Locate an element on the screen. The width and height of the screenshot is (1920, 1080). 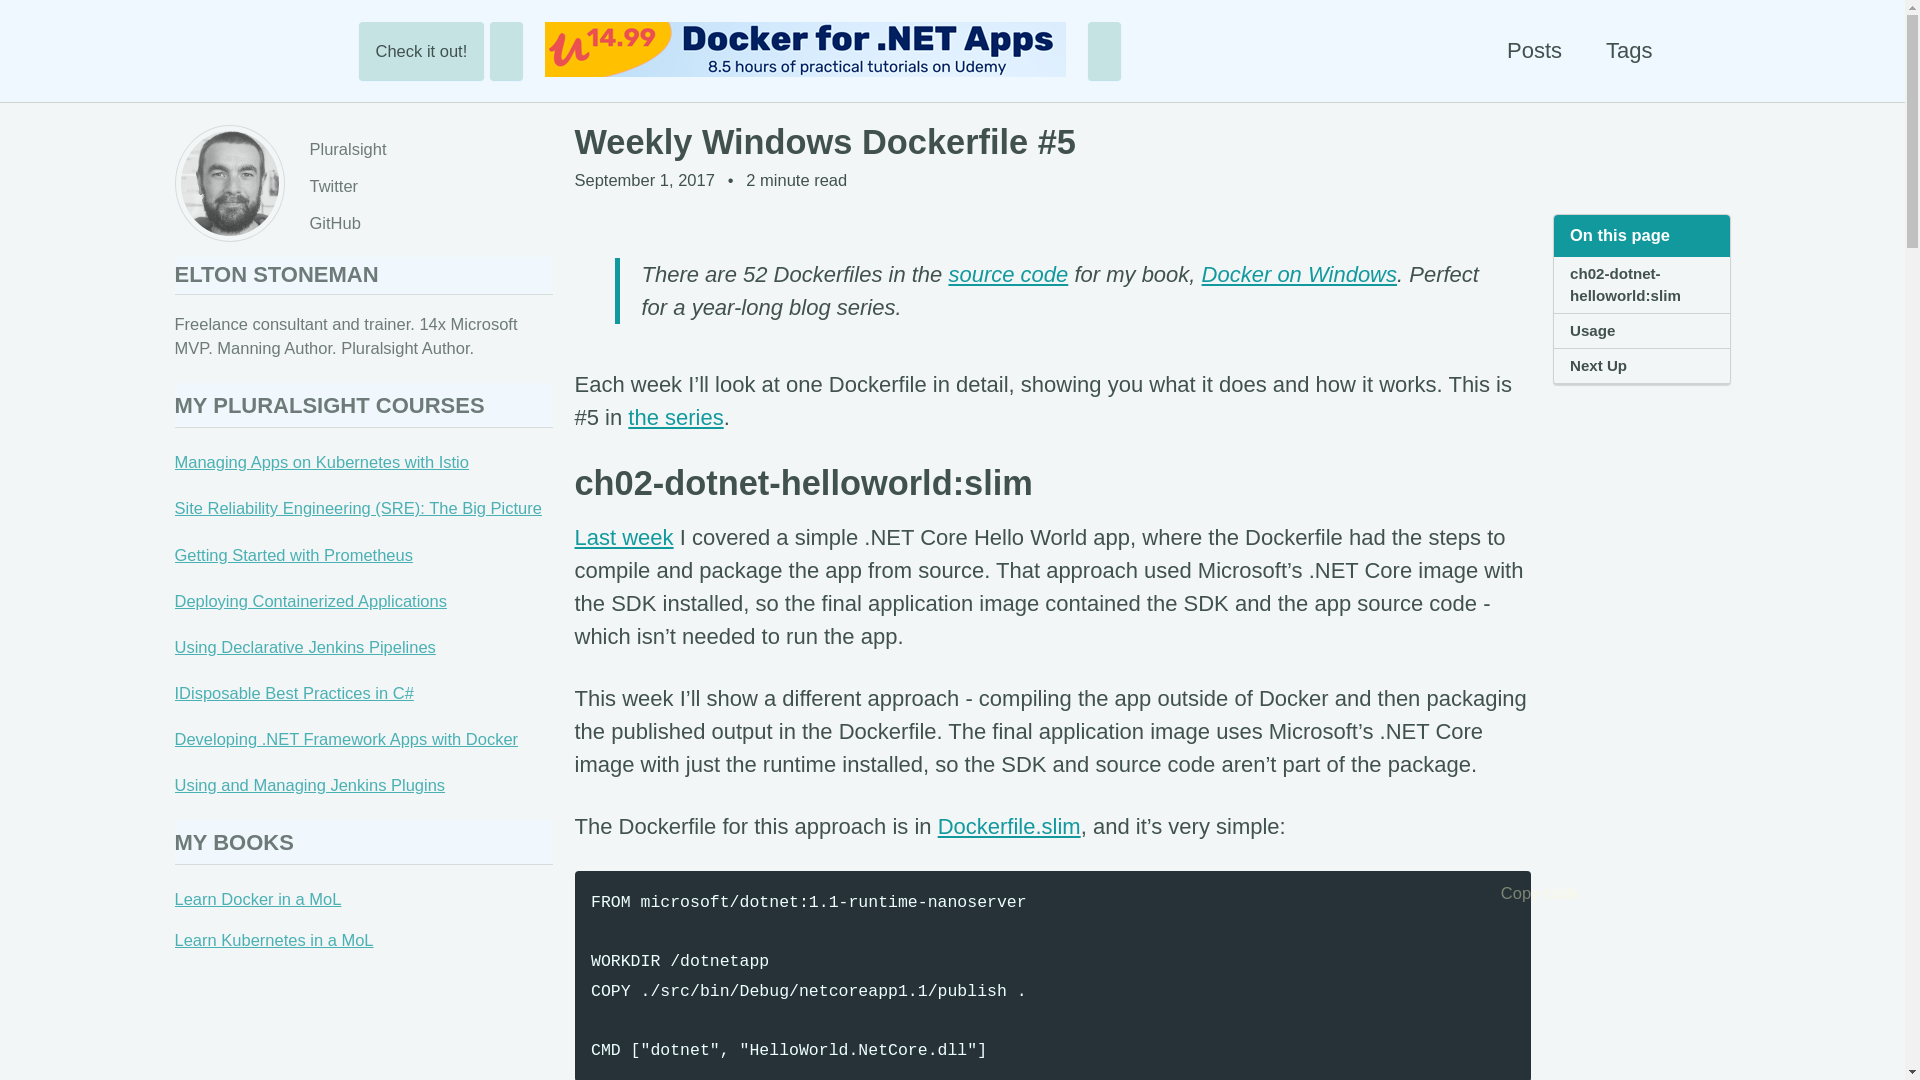
Posts is located at coordinates (1534, 50).